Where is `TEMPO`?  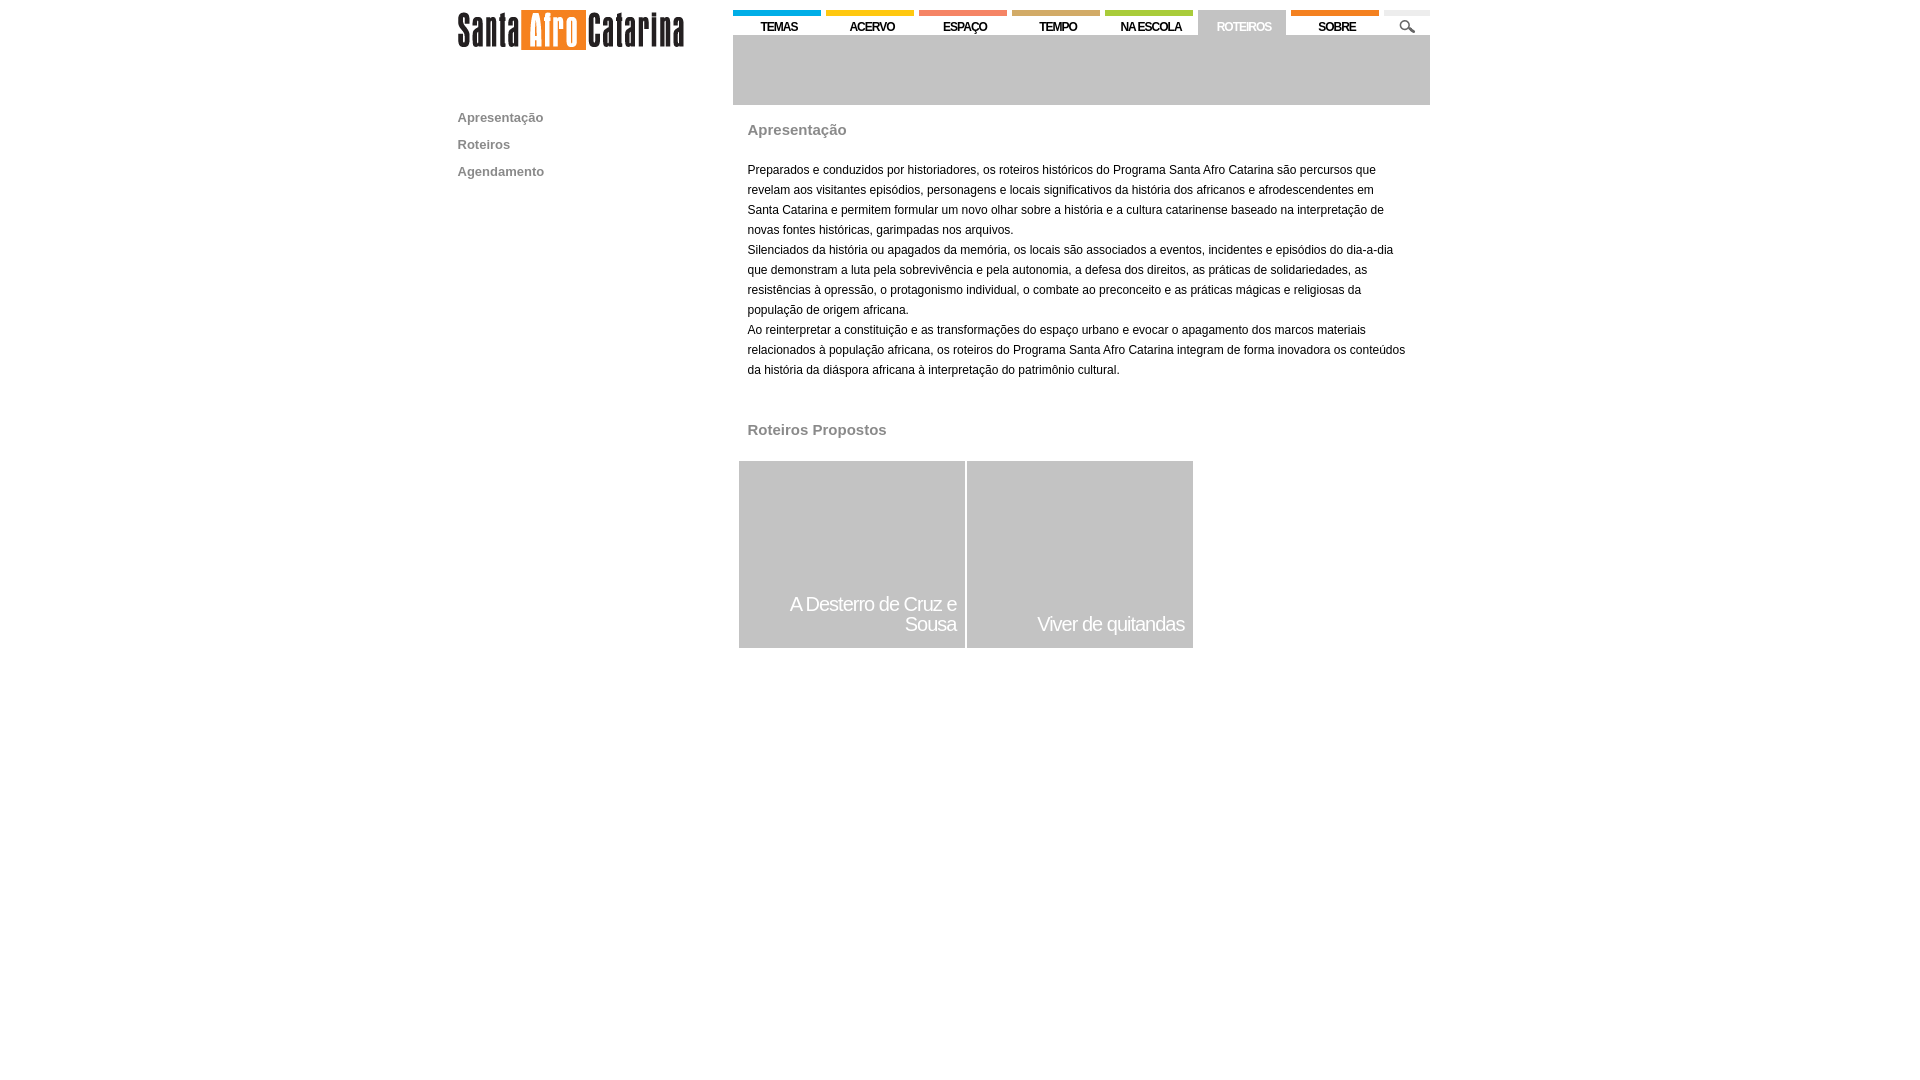 TEMPO is located at coordinates (1056, 13).